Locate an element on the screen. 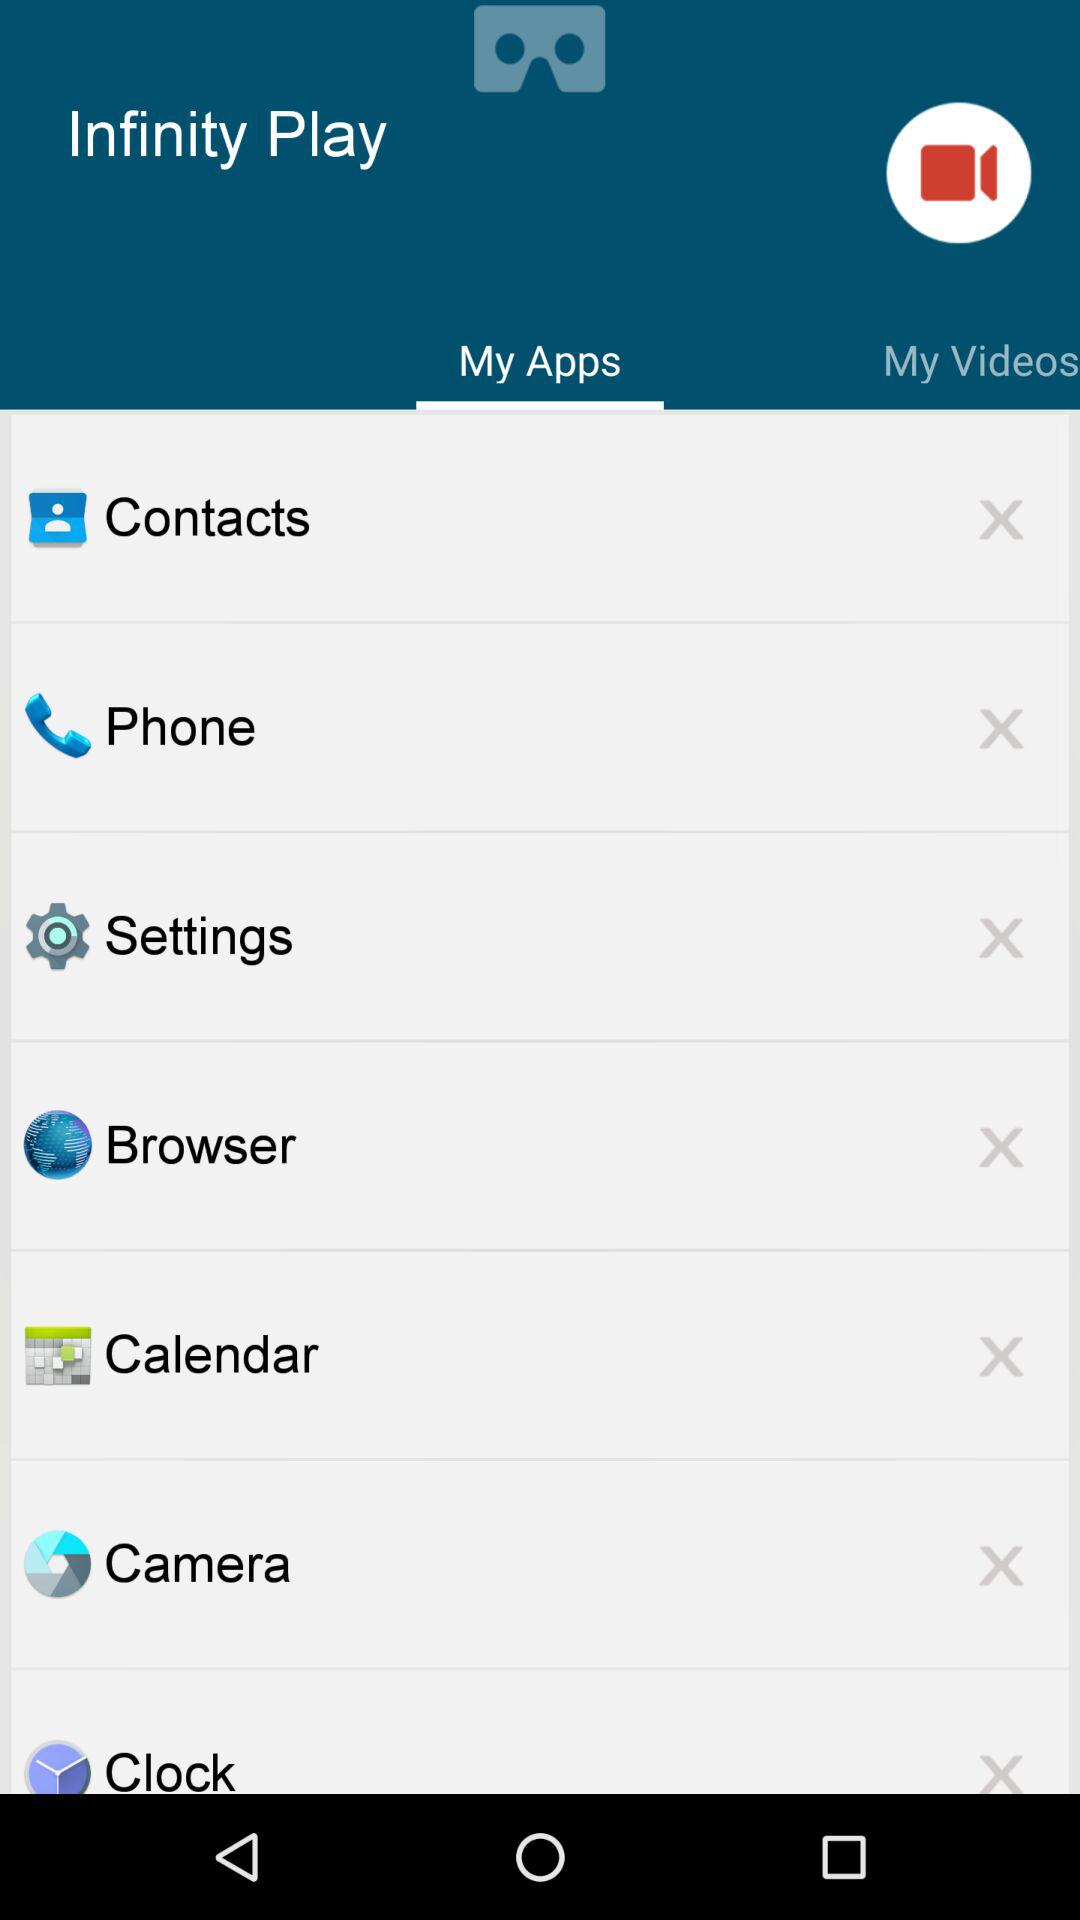 Image resolution: width=1080 pixels, height=1920 pixels. go to settings is located at coordinates (57, 936).